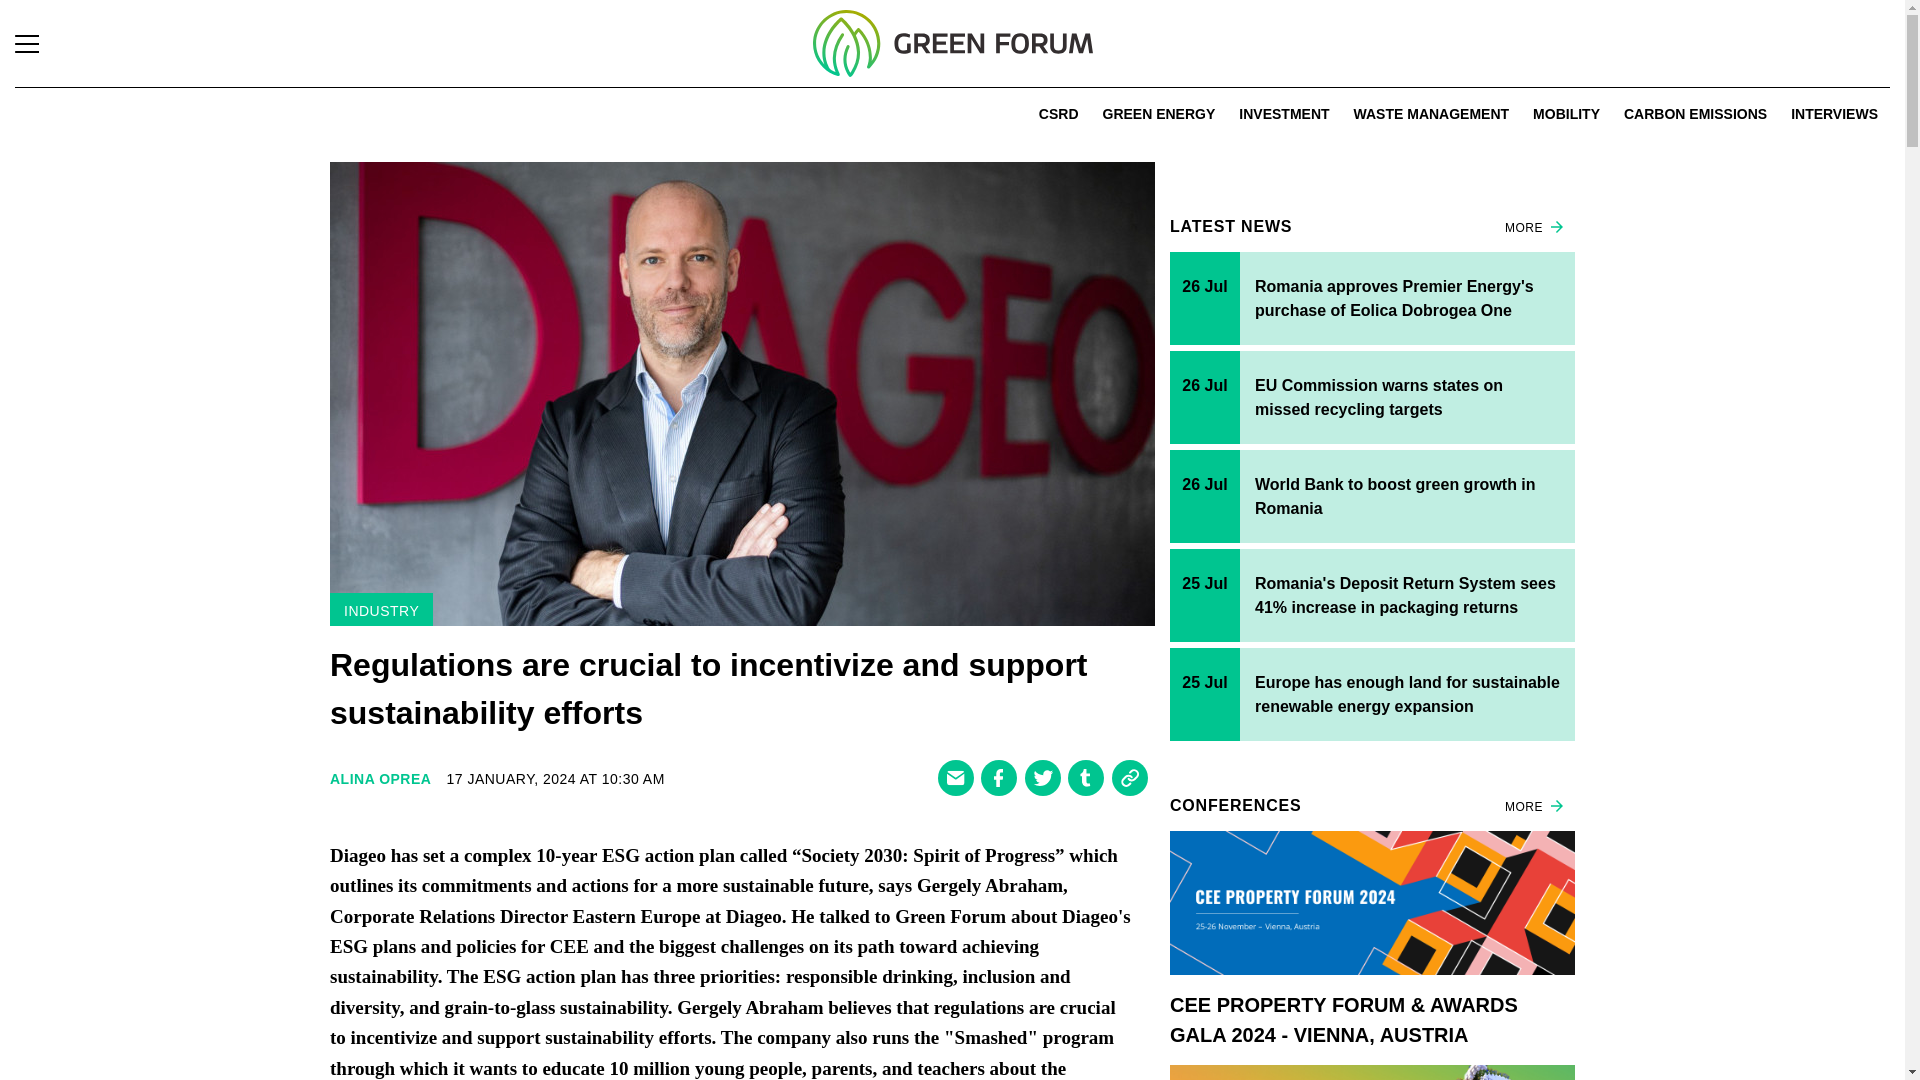 The height and width of the screenshot is (1080, 1920). What do you see at coordinates (956, 778) in the screenshot?
I see `Send in email` at bounding box center [956, 778].